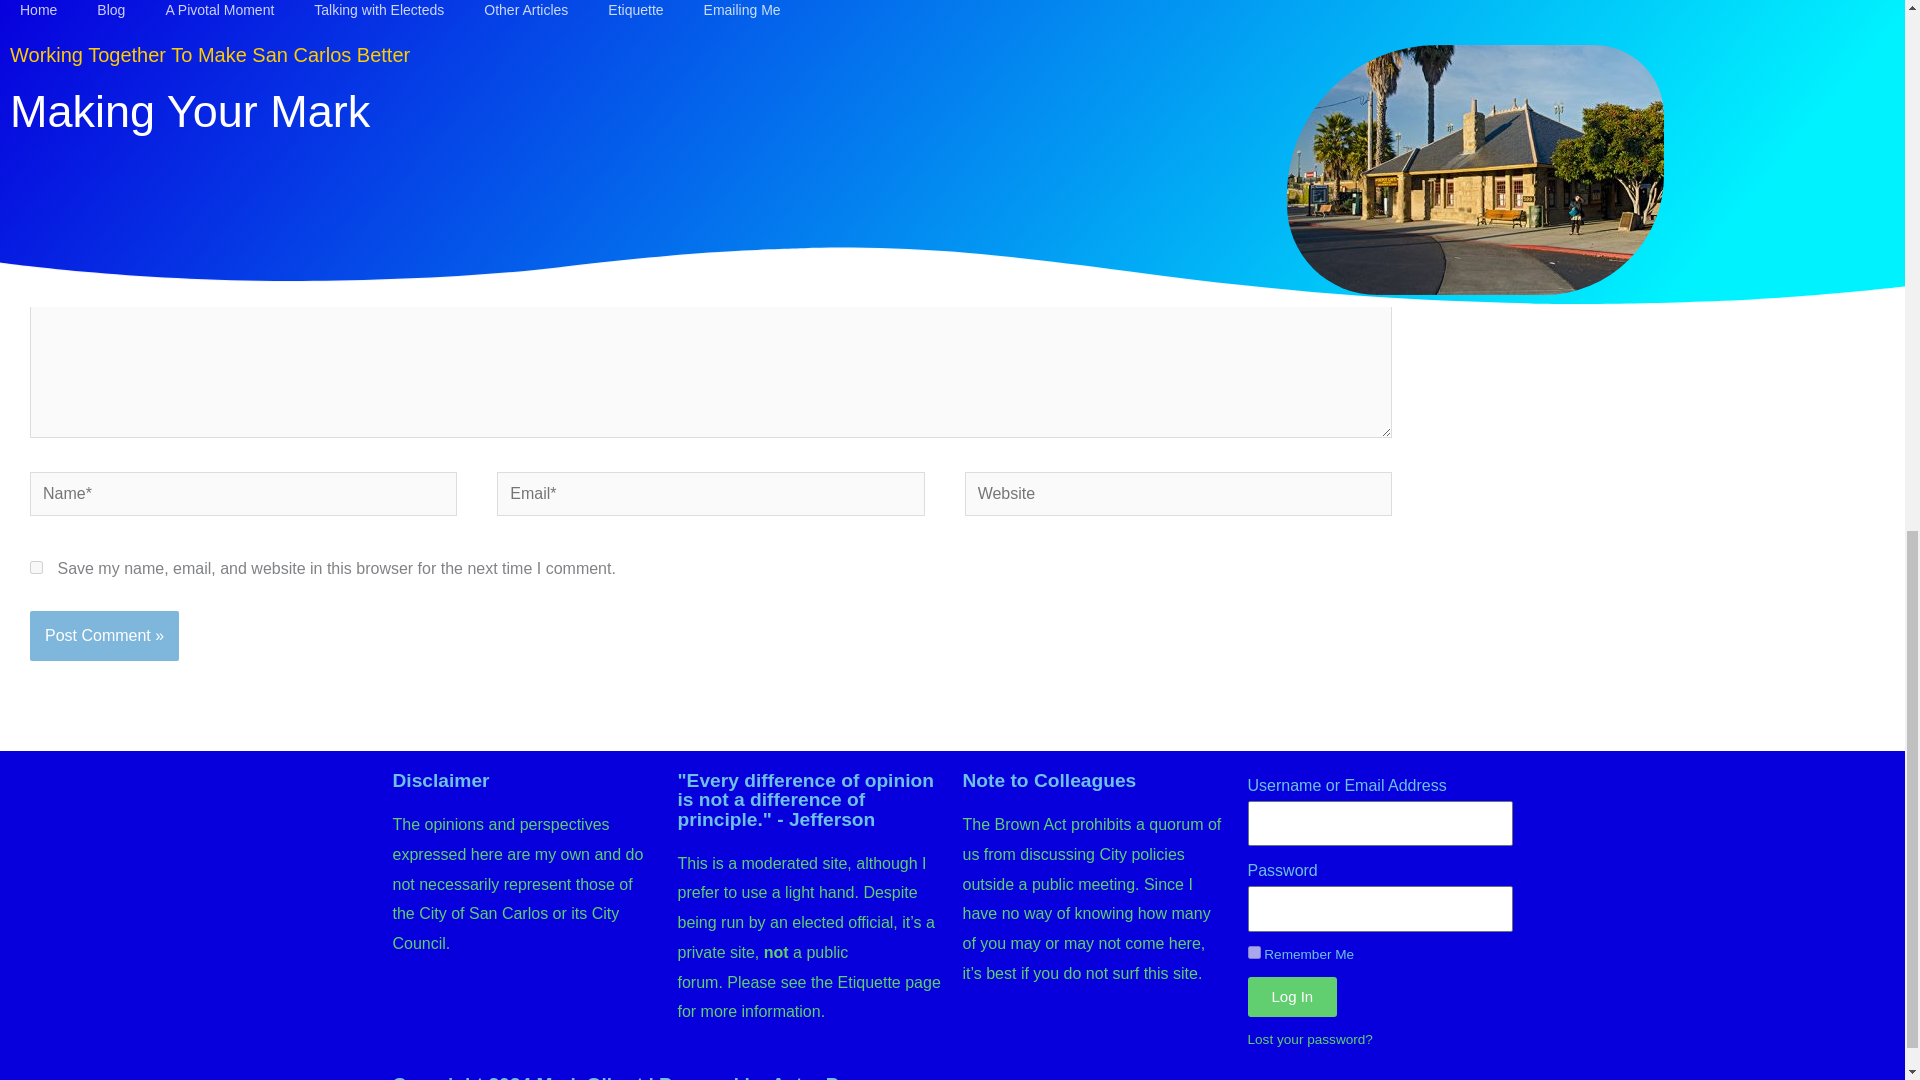 Image resolution: width=1920 pixels, height=1080 pixels. I want to click on forever, so click(1254, 952).